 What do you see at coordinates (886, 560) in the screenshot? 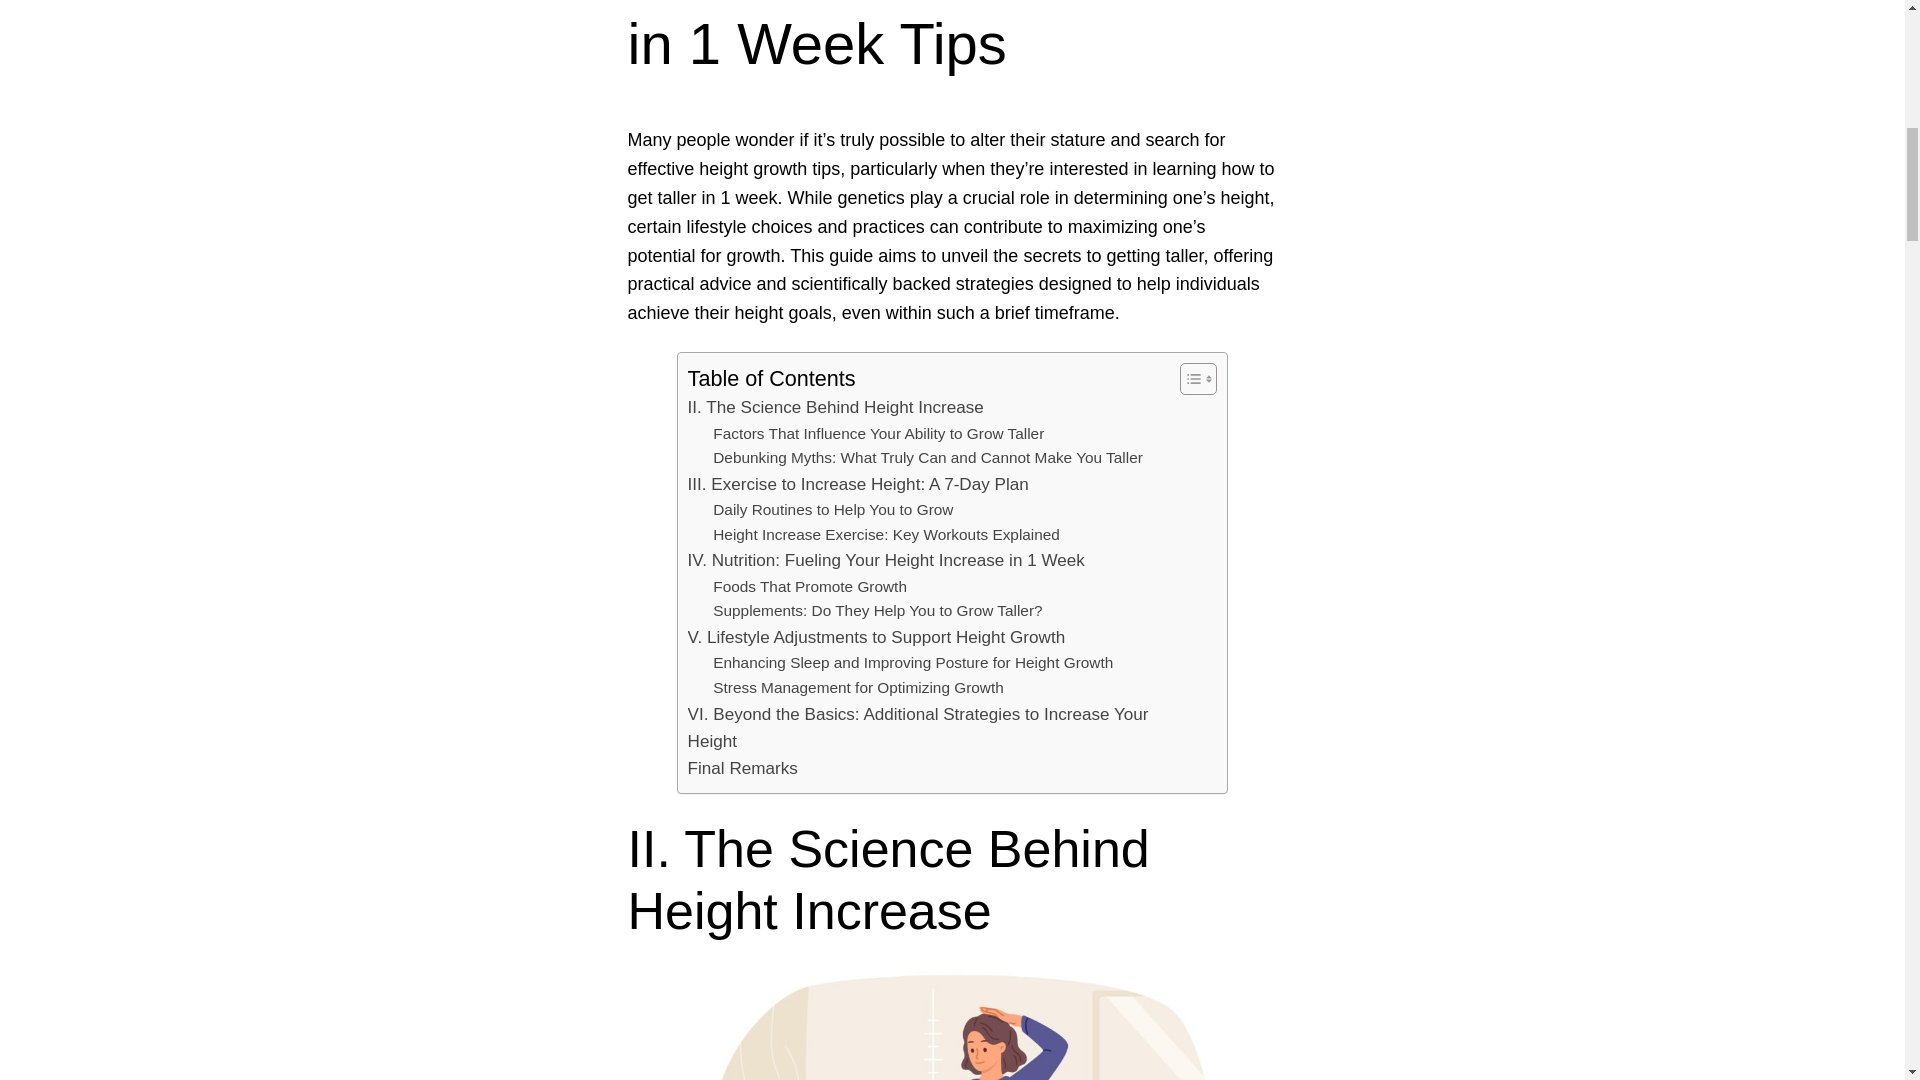
I see `IV. Nutrition: Fueling Your Height Increase in 1 Week` at bounding box center [886, 560].